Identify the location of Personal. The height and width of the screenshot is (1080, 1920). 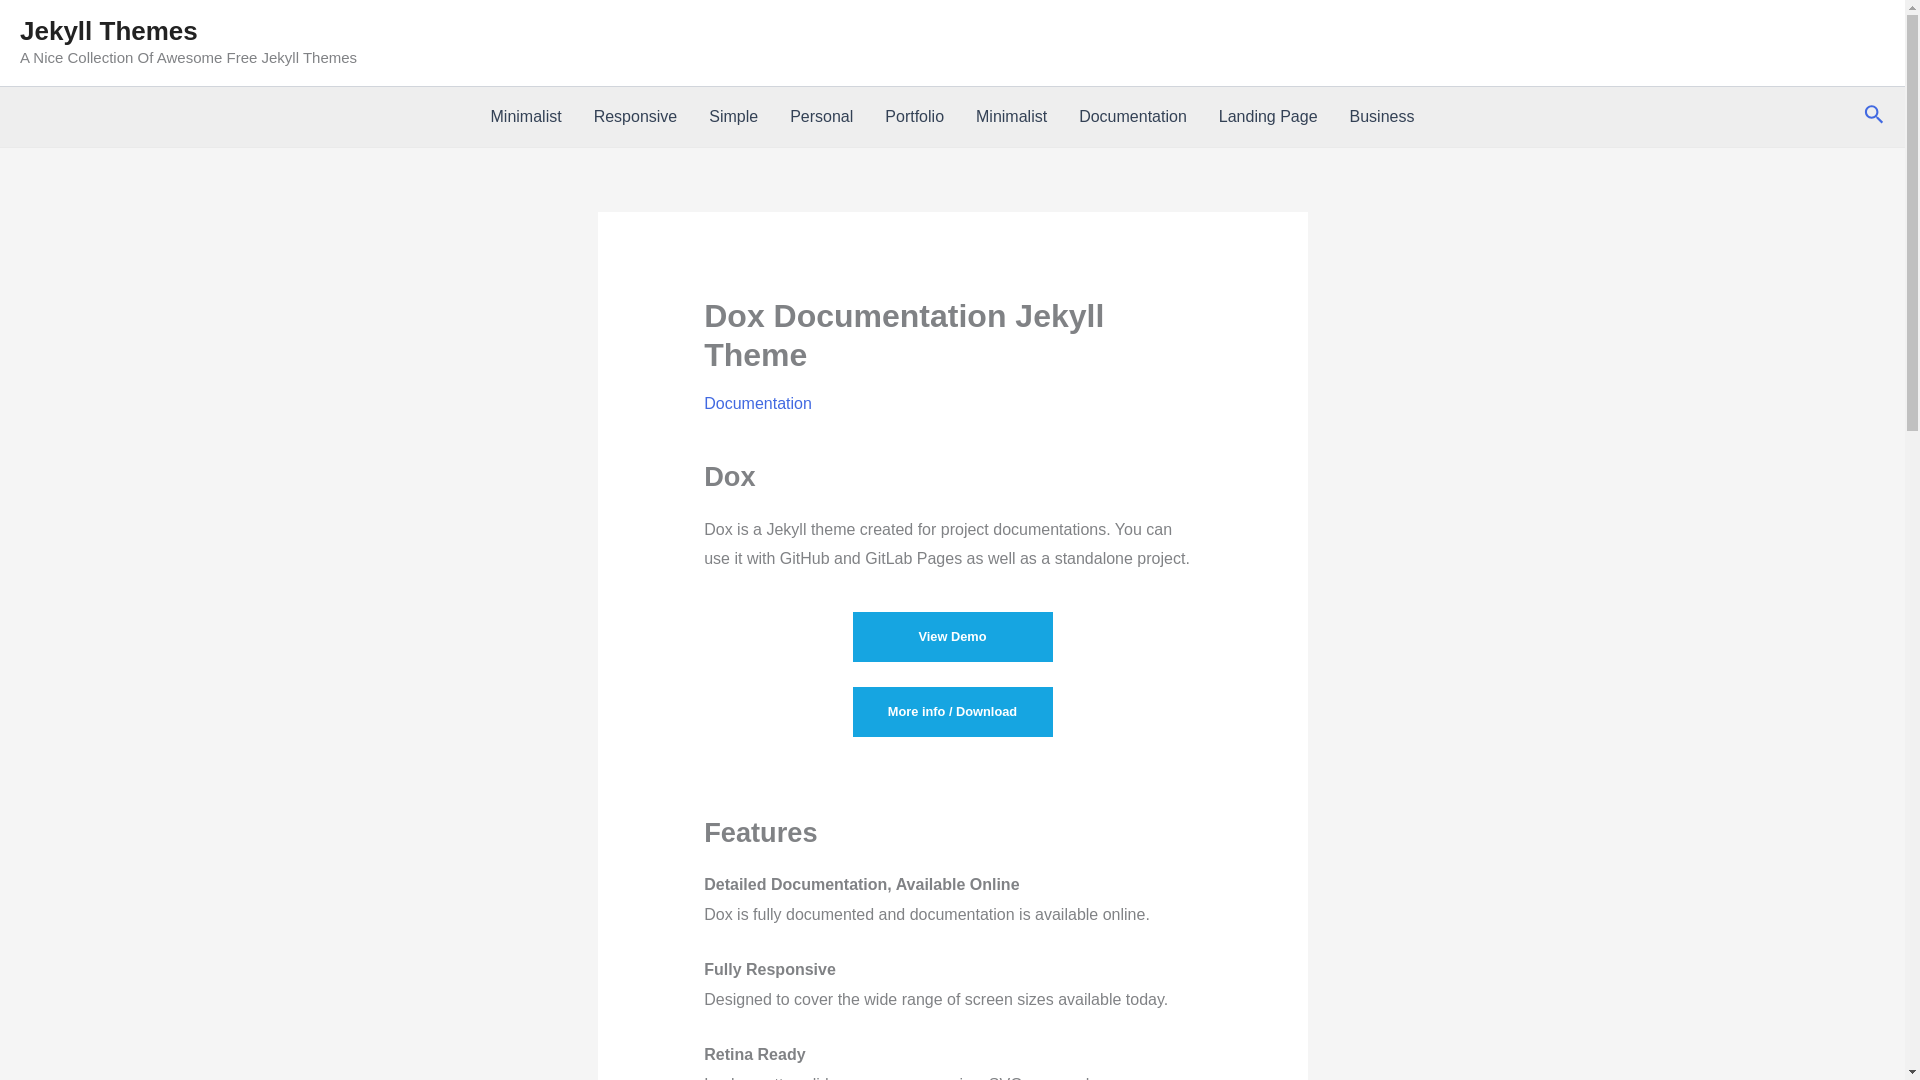
(821, 116).